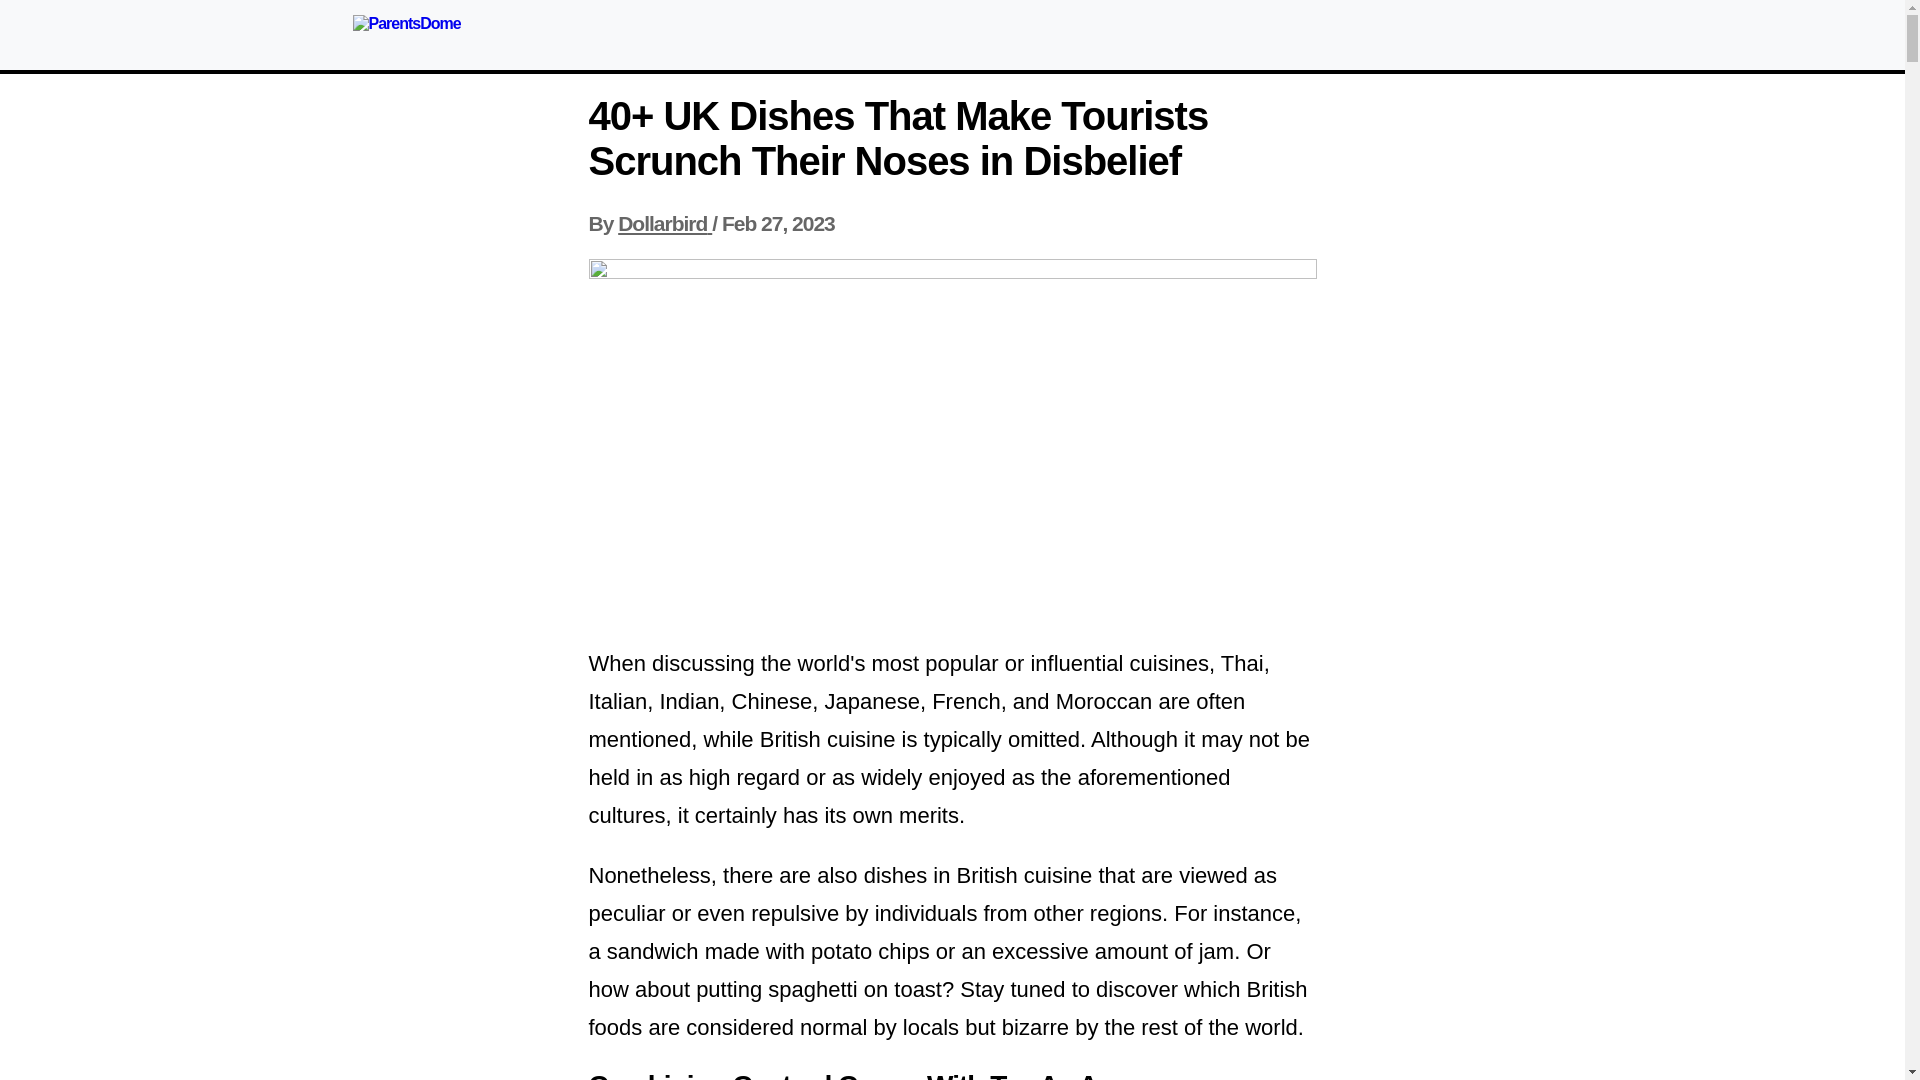  Describe the element at coordinates (665, 223) in the screenshot. I see `Dollarbird` at that location.